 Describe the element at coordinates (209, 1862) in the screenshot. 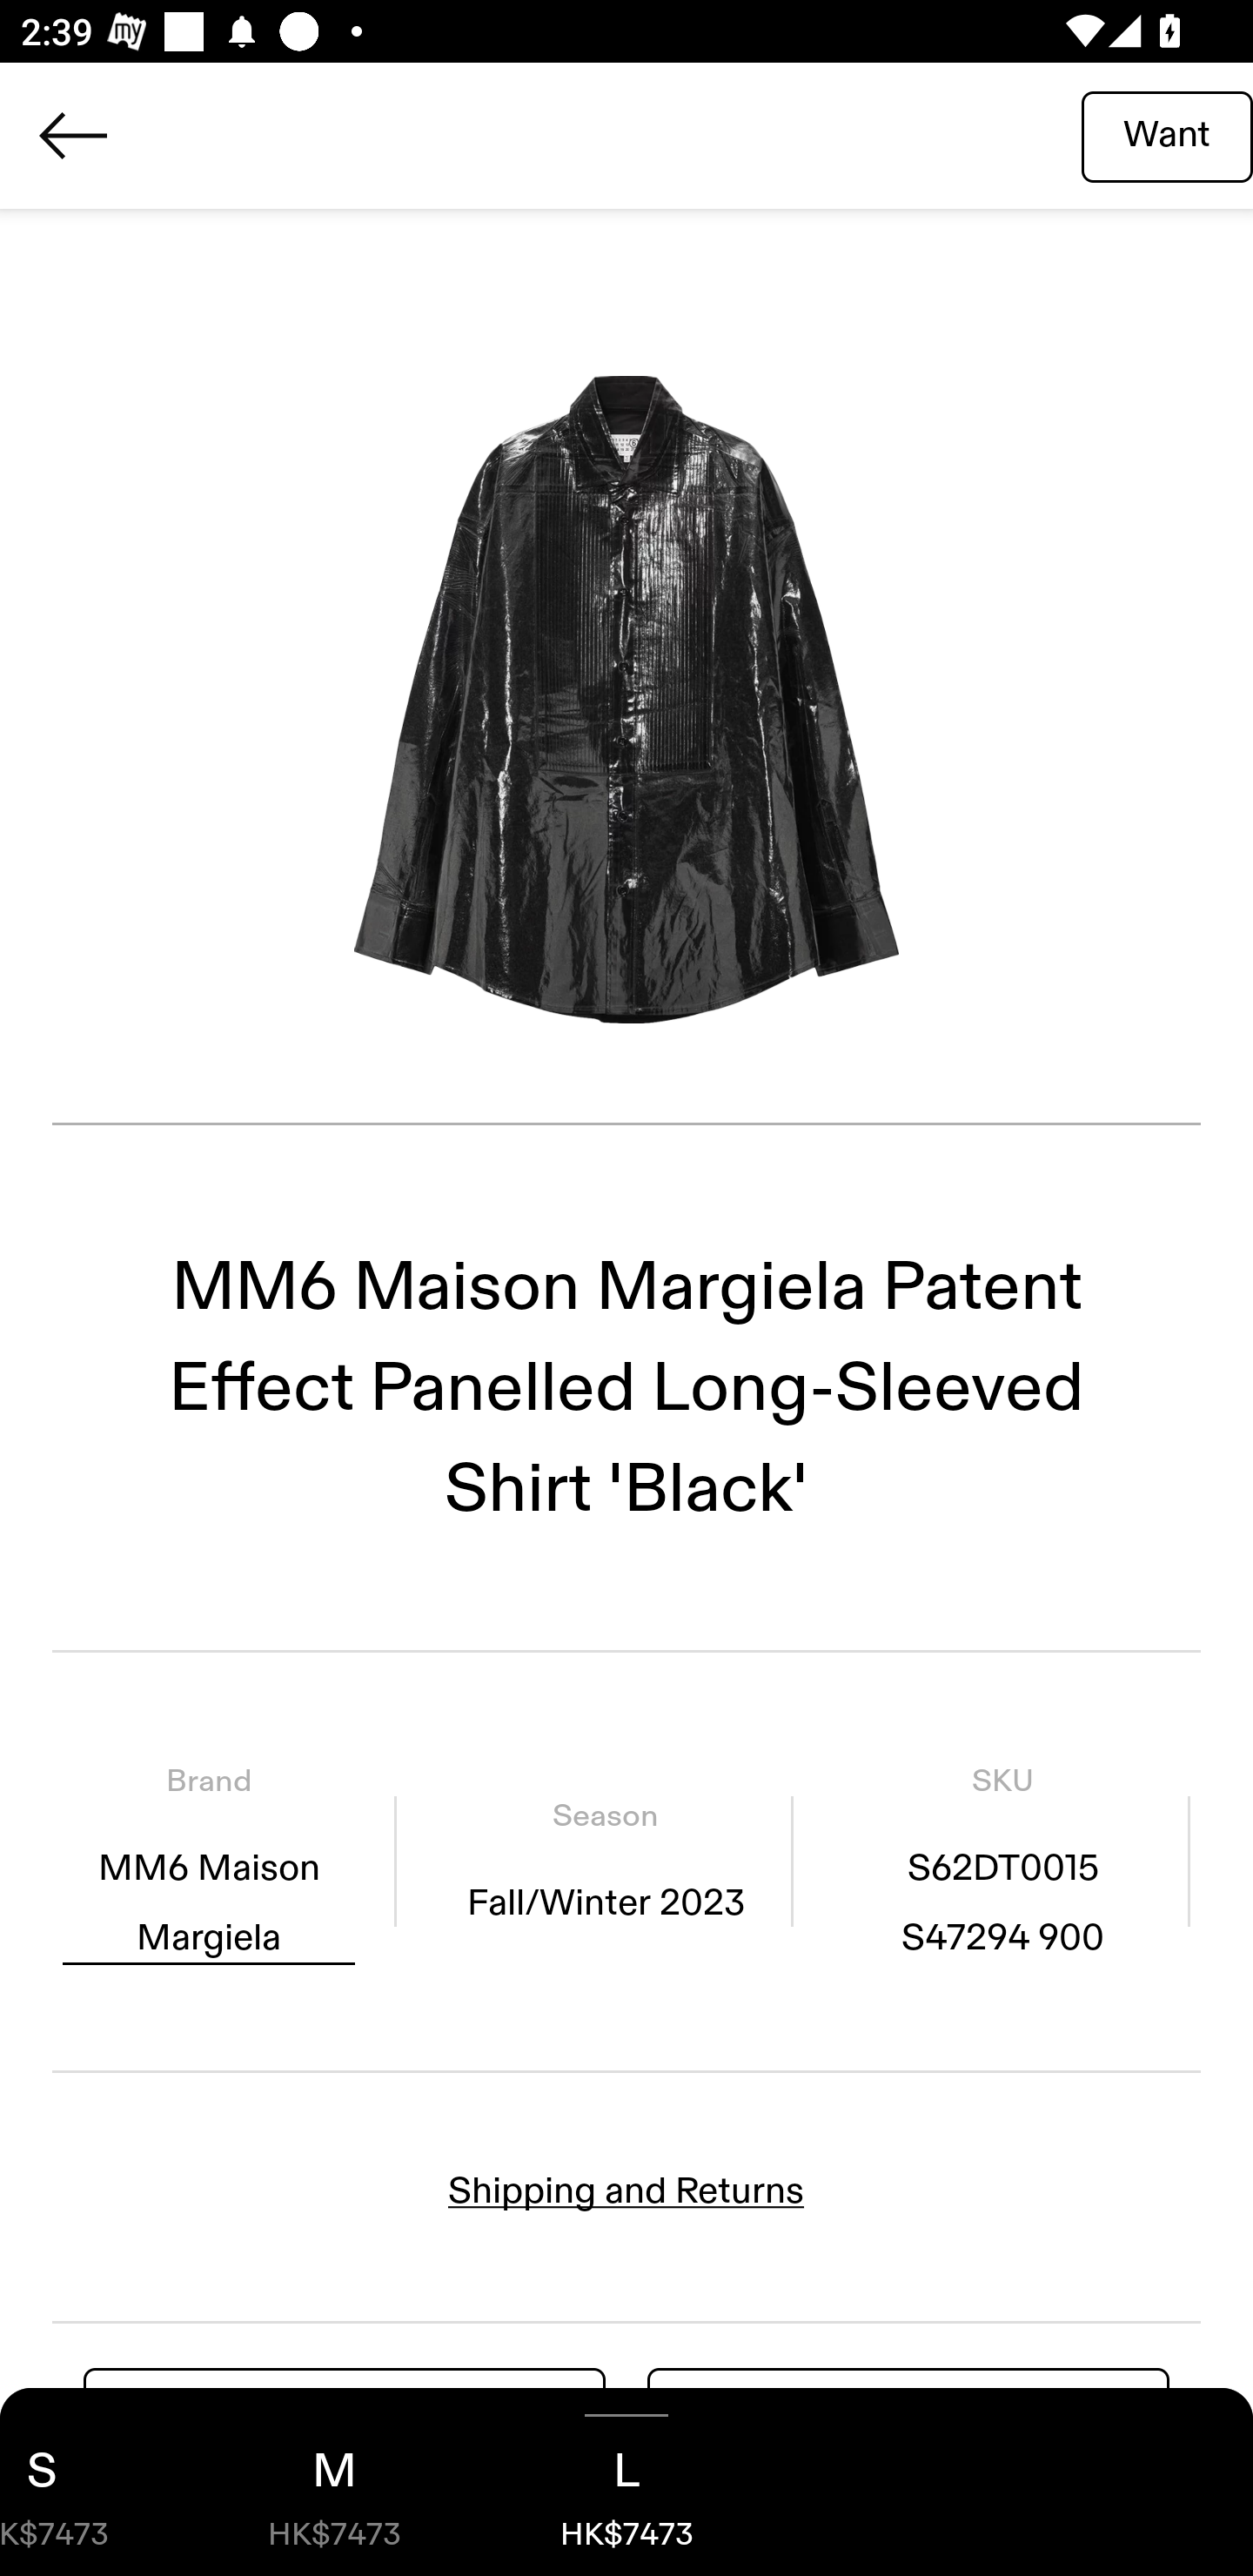

I see `Brand MM6 Maison Margiela` at that location.